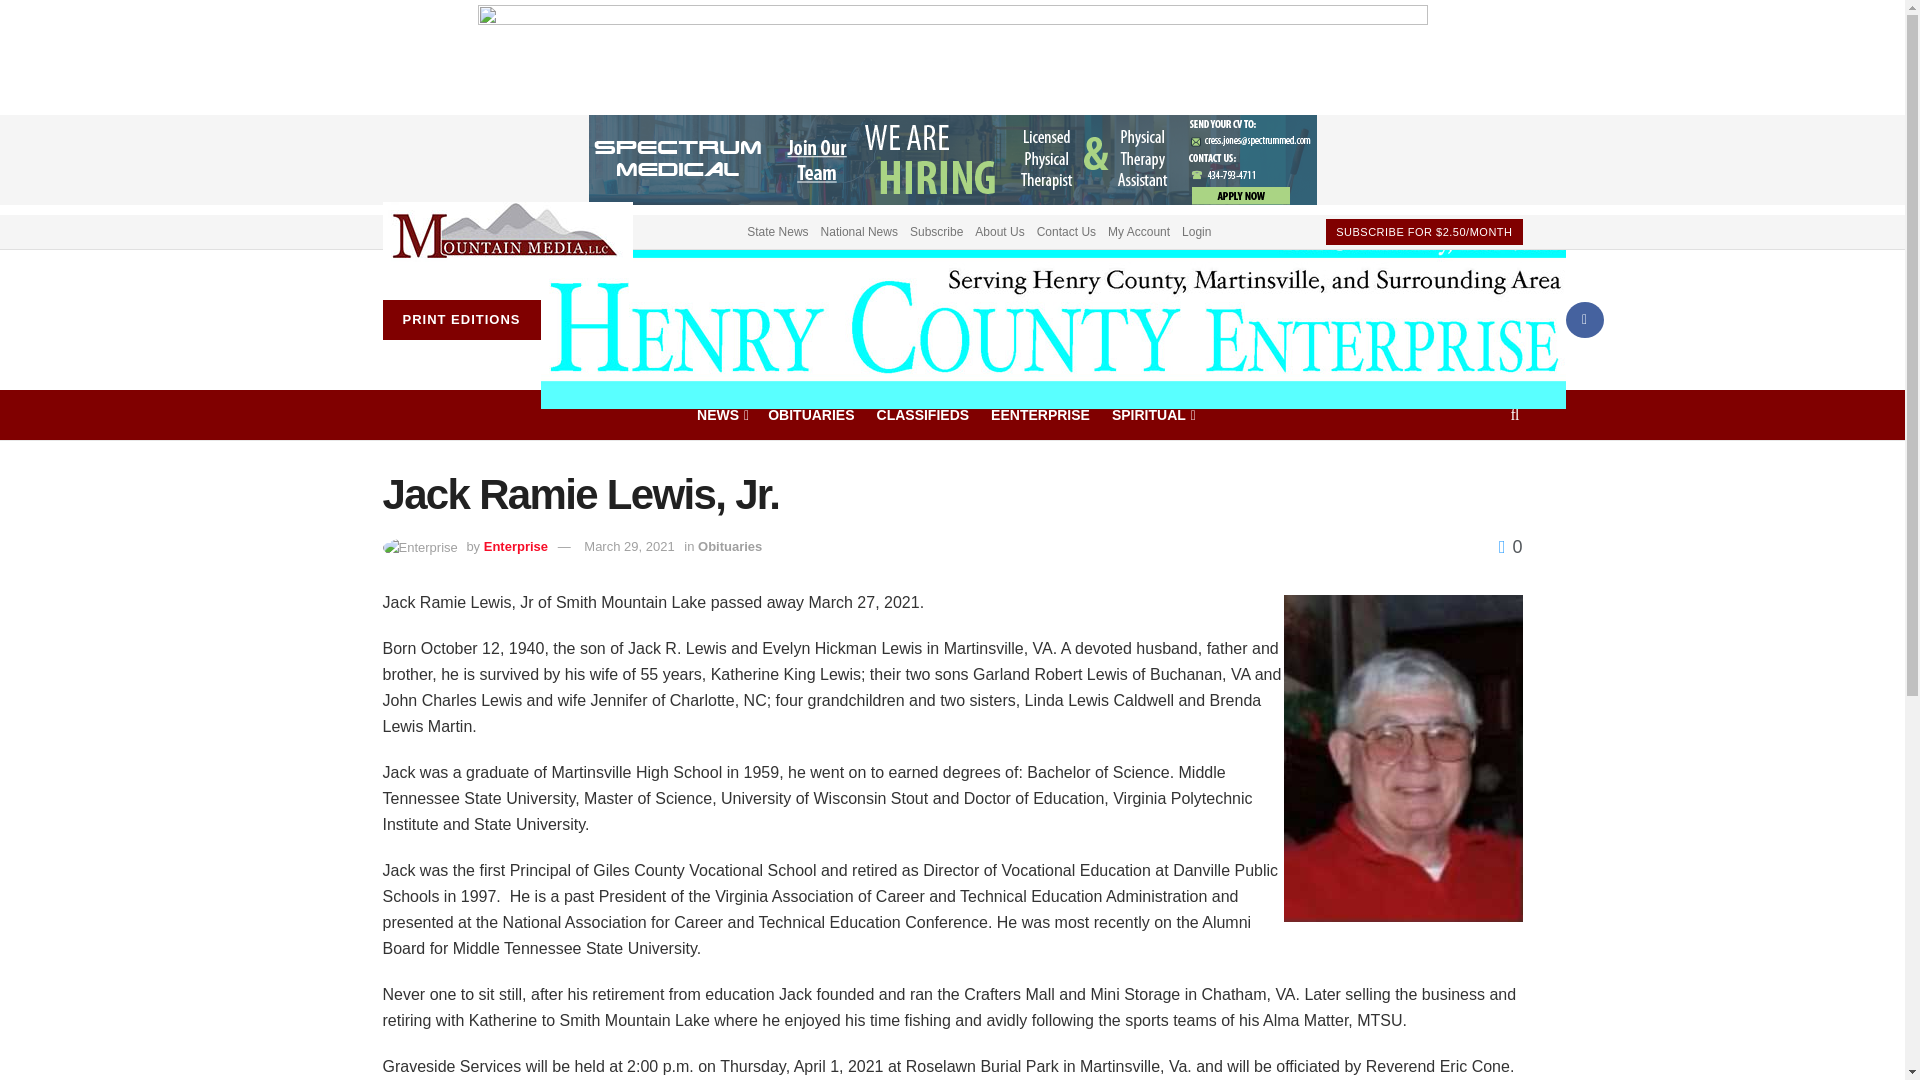 This screenshot has width=1920, height=1080. I want to click on State News, so click(777, 230).